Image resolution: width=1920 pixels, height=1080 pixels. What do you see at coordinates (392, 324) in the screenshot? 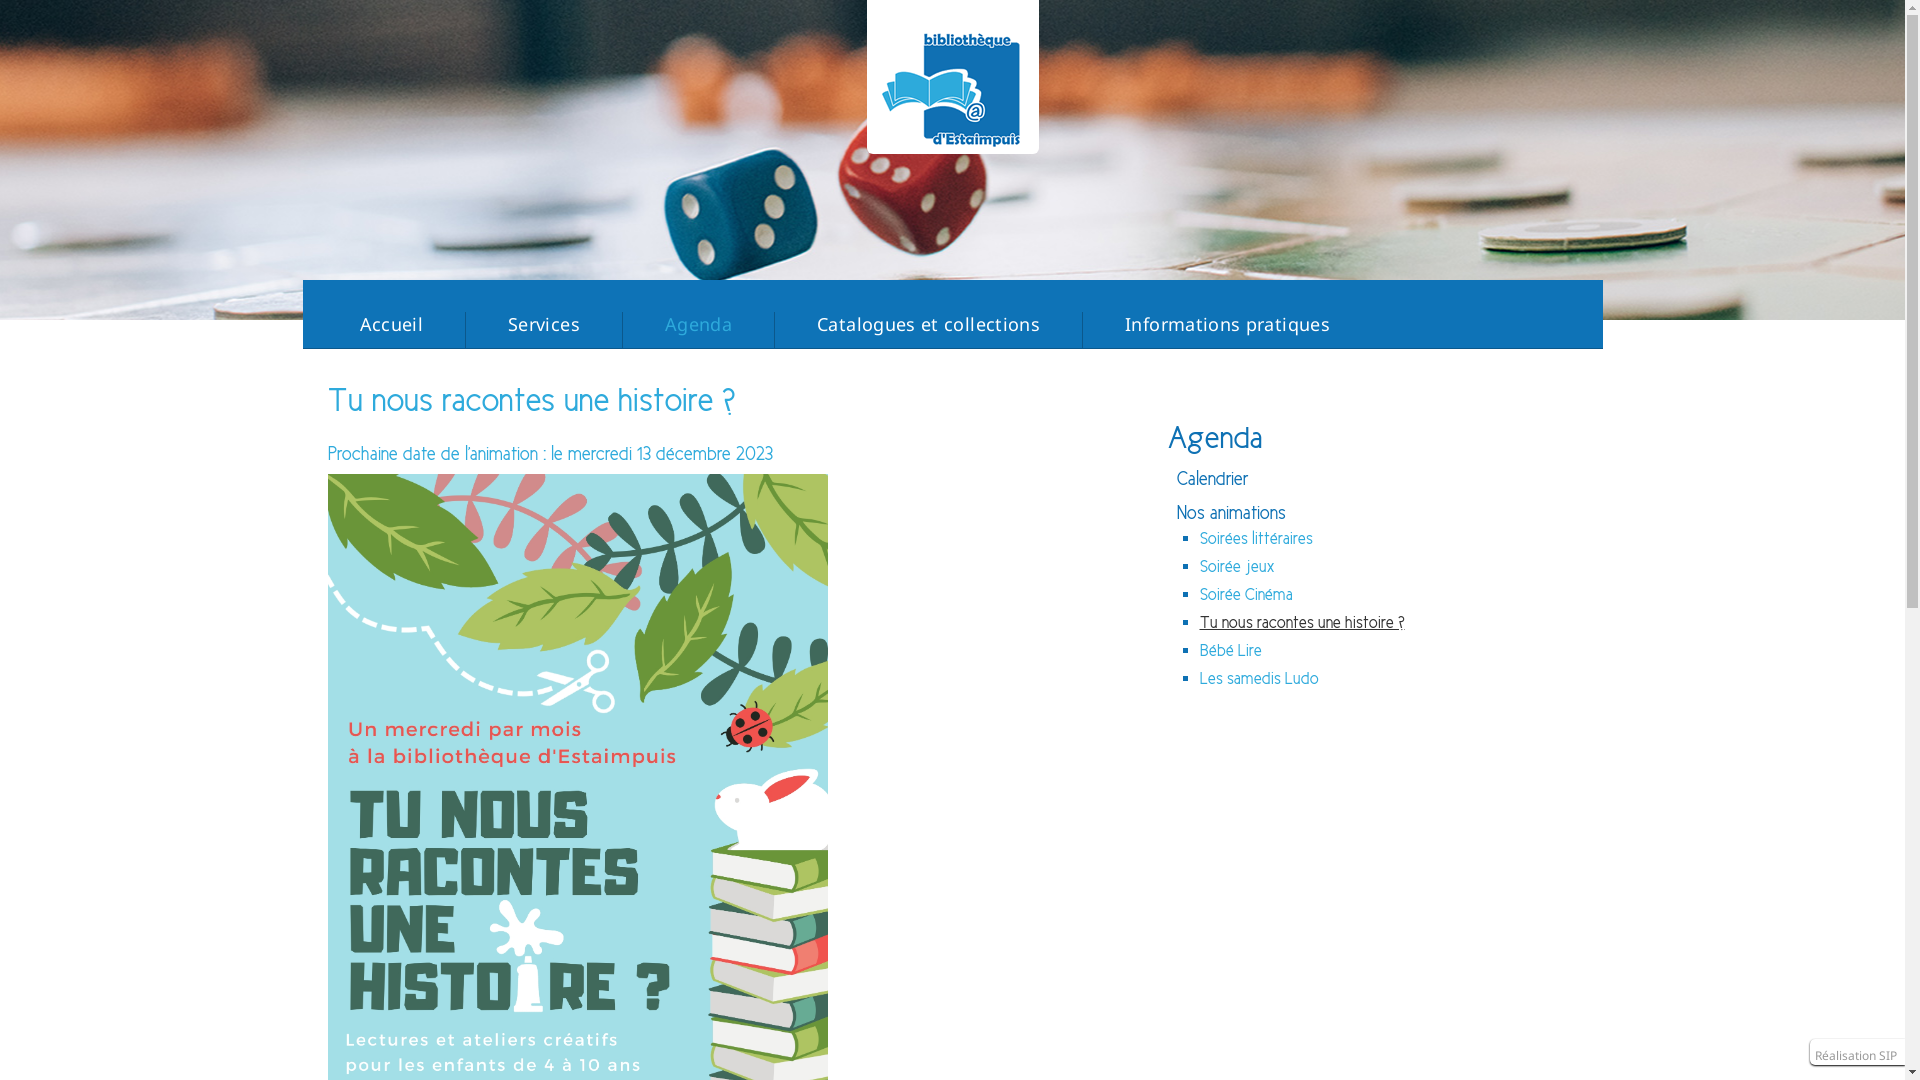
I see `Accueil` at bounding box center [392, 324].